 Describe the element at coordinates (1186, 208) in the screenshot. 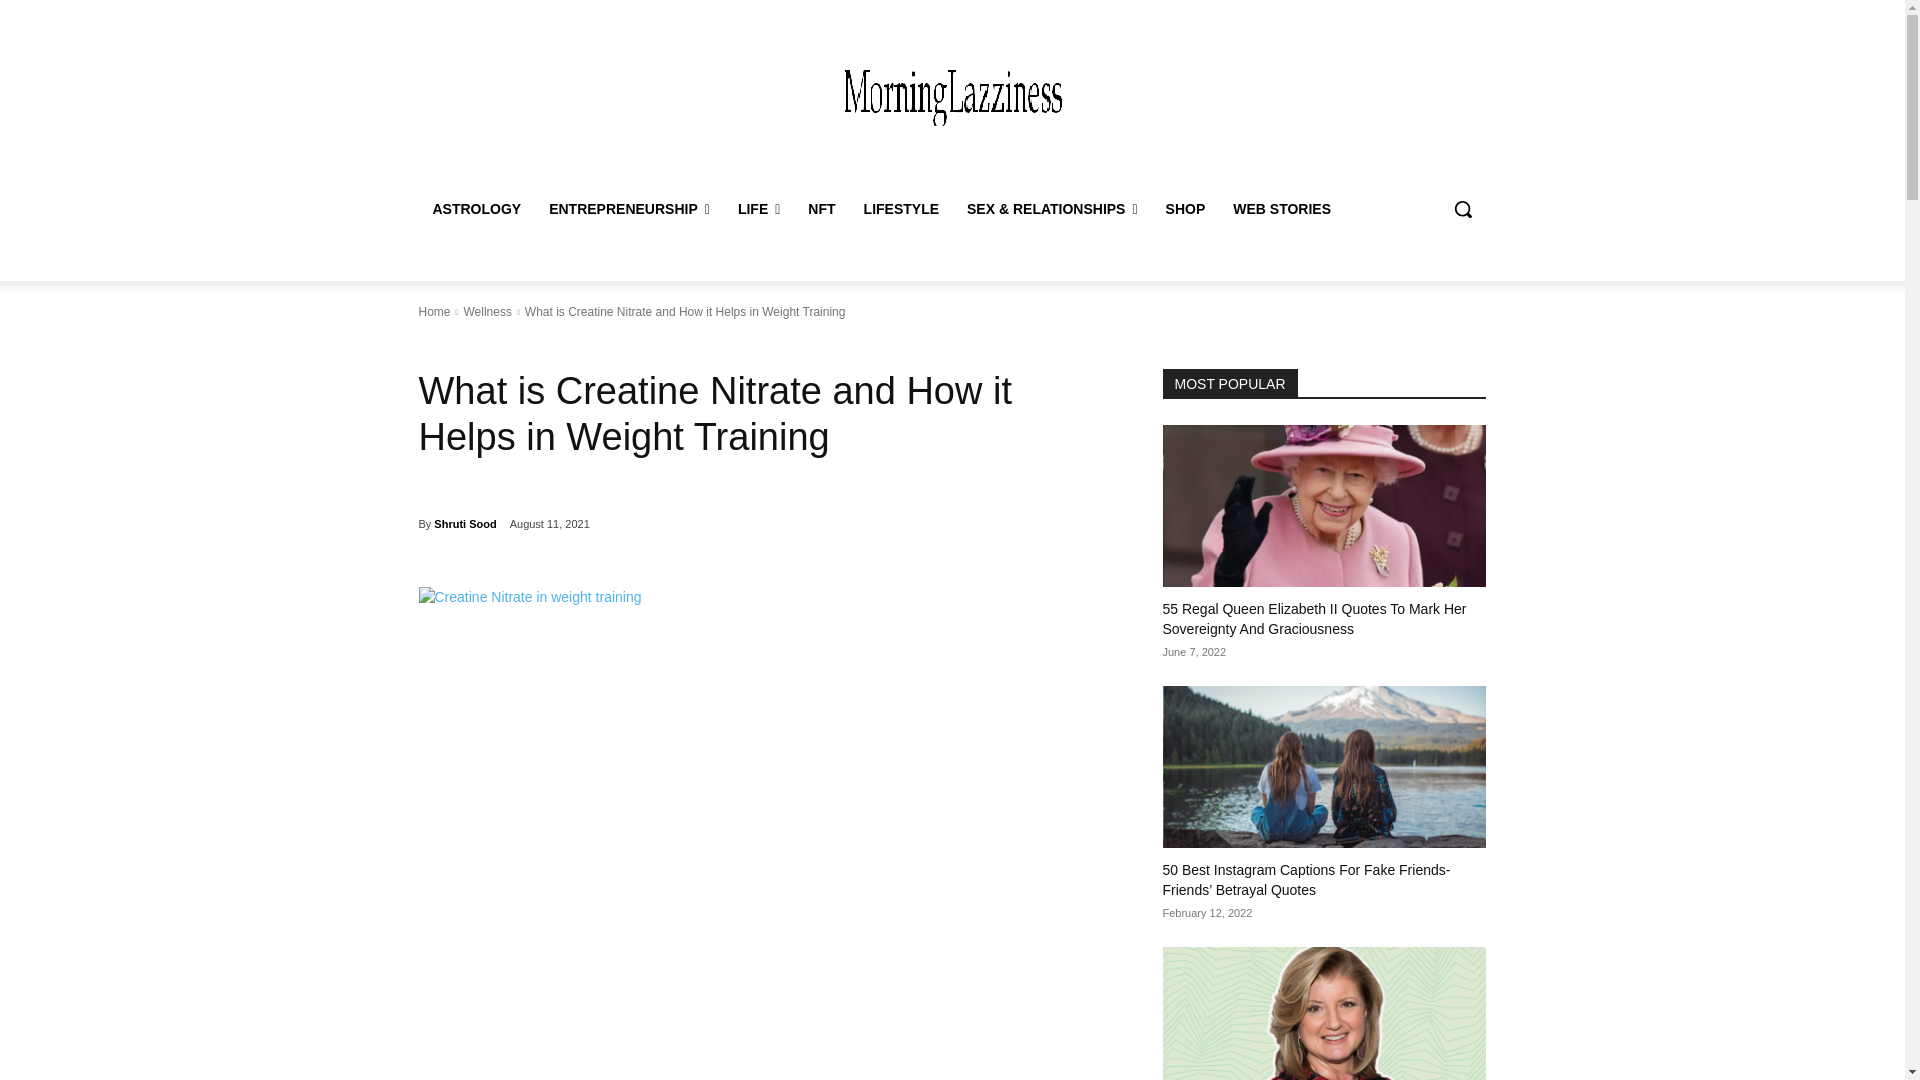

I see `SHOP` at that location.